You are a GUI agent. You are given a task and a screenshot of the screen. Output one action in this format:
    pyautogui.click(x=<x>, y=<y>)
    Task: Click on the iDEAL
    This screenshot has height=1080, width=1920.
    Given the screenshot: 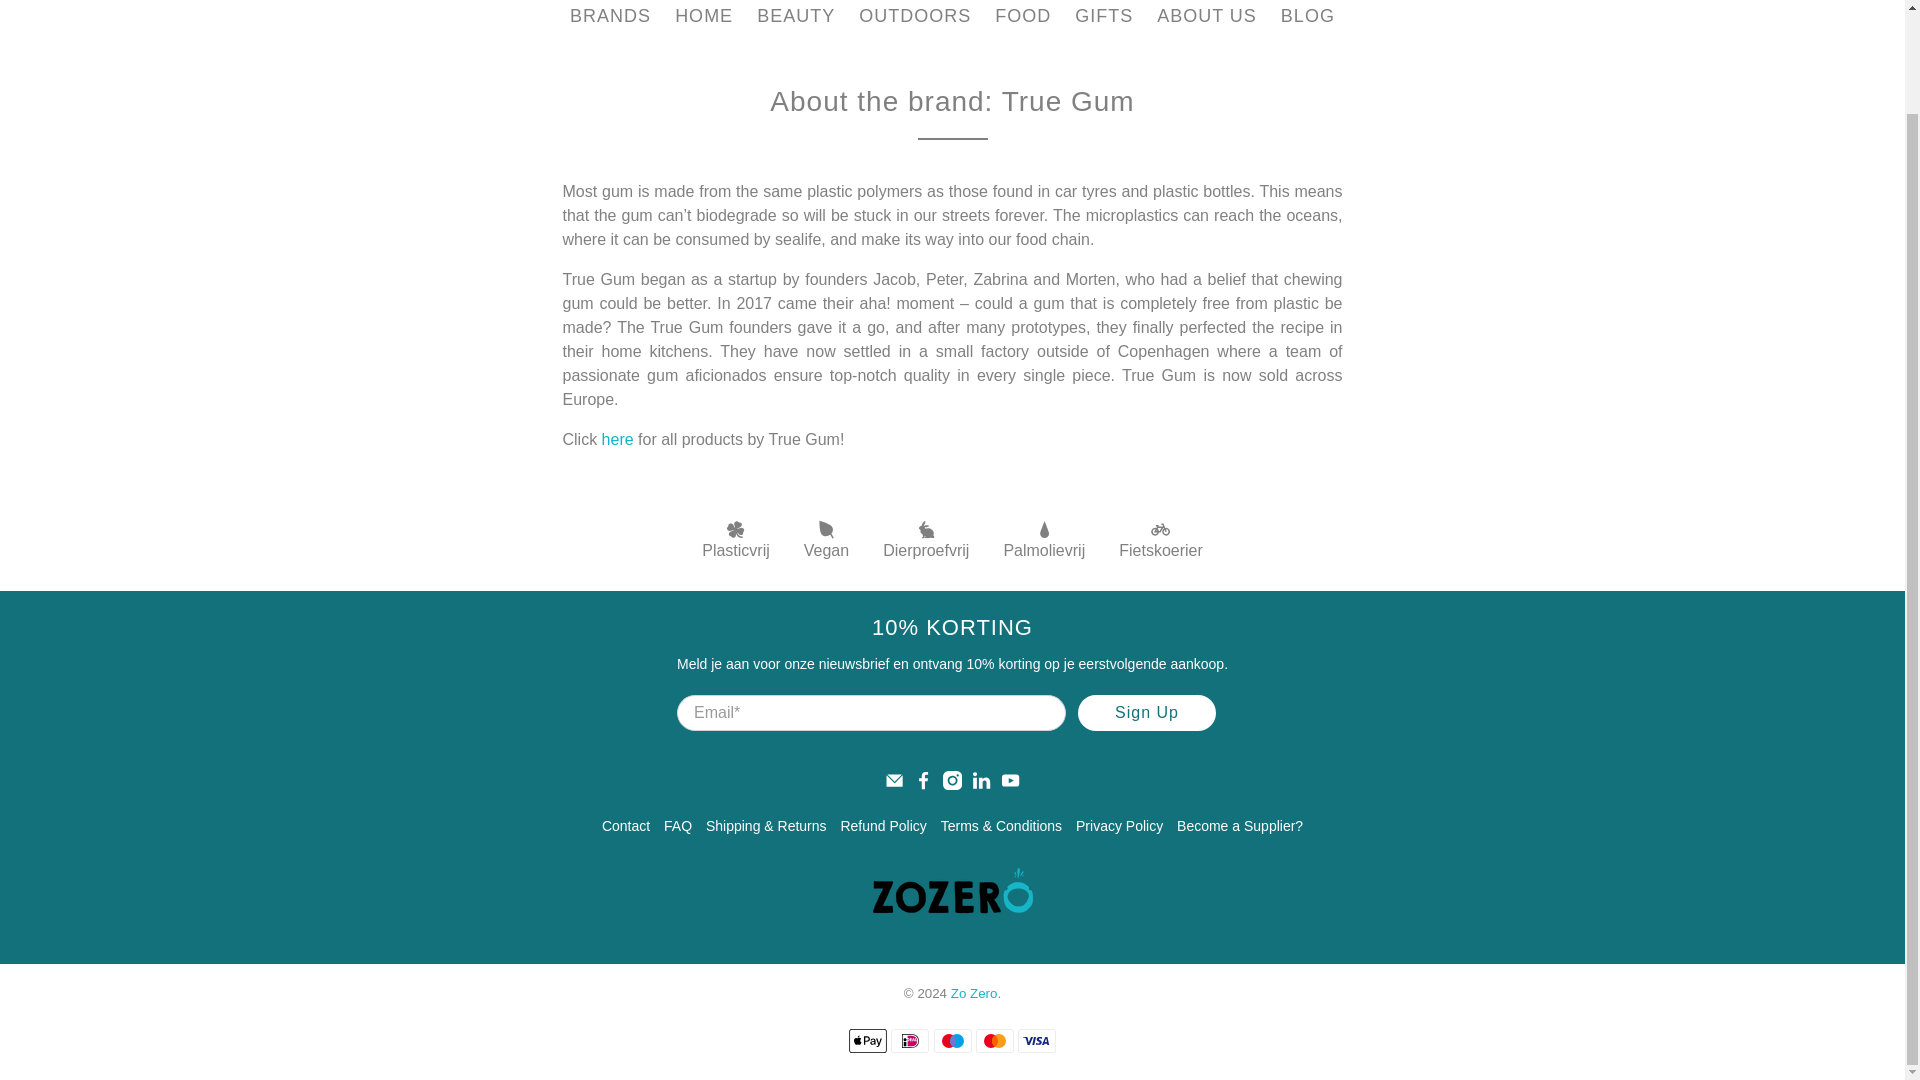 What is the action you would take?
    pyautogui.click(x=910, y=1041)
    